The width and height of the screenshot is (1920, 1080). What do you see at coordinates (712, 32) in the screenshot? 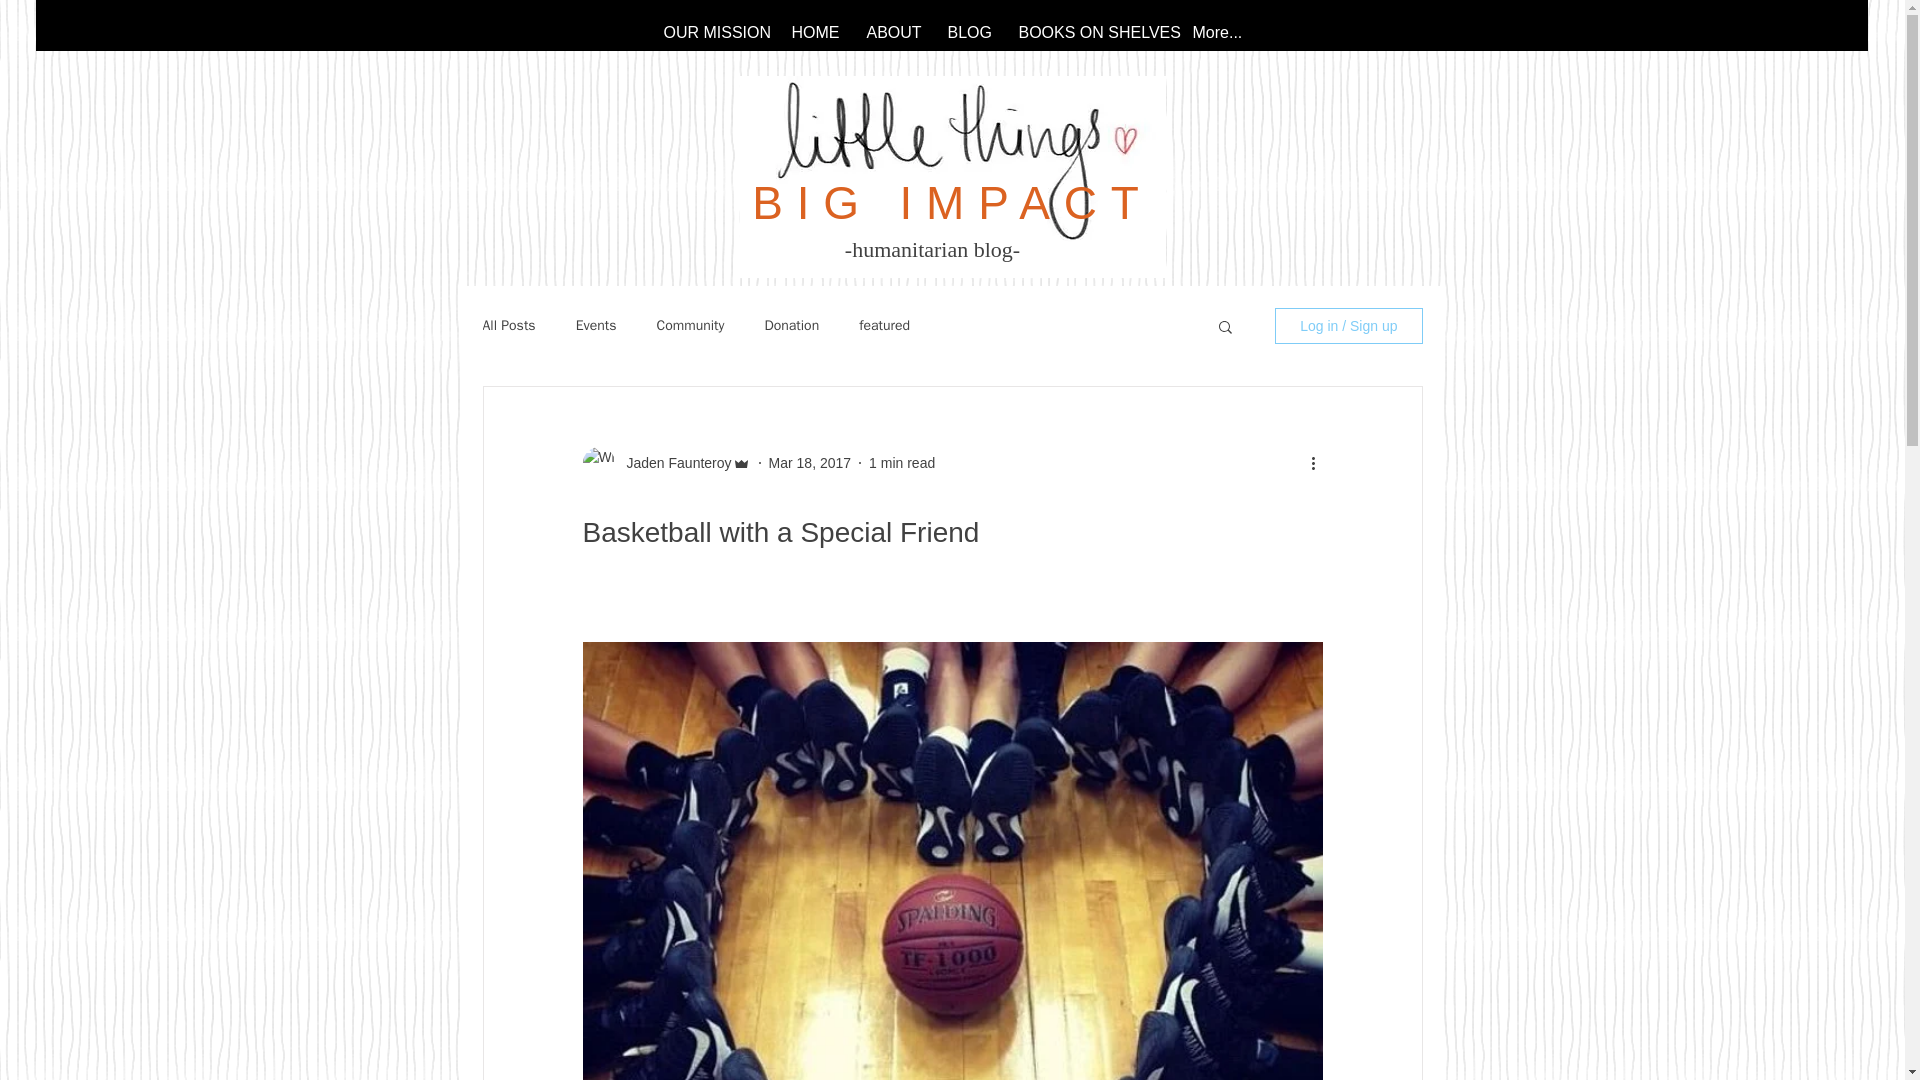
I see `OUR MISSION` at bounding box center [712, 32].